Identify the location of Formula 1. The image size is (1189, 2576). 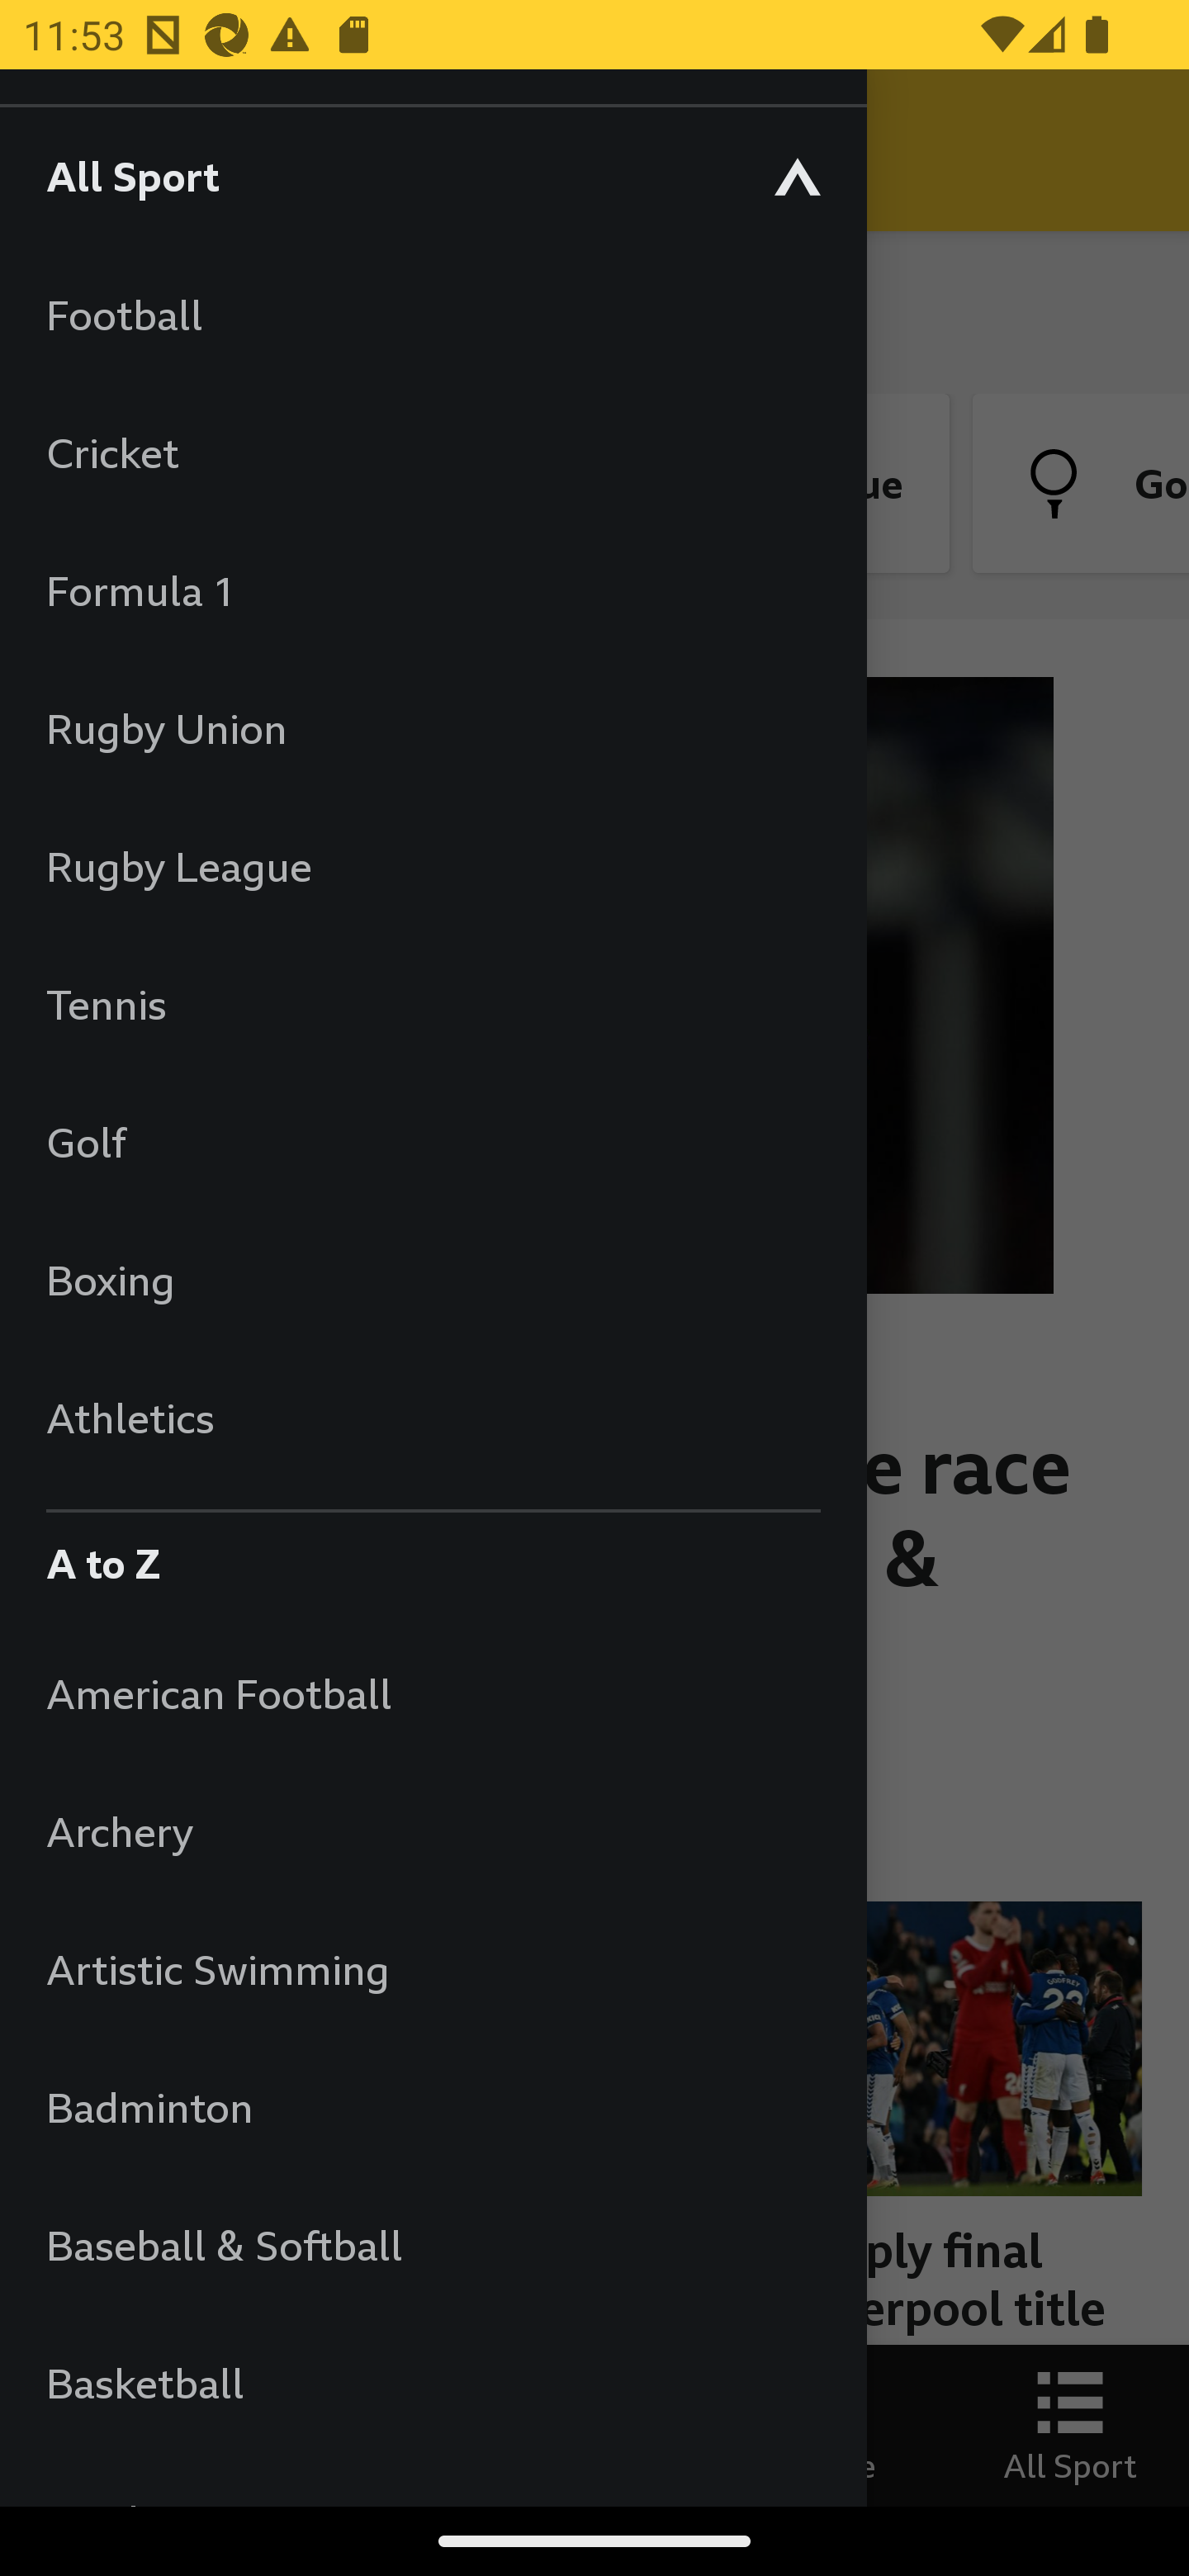
(433, 590).